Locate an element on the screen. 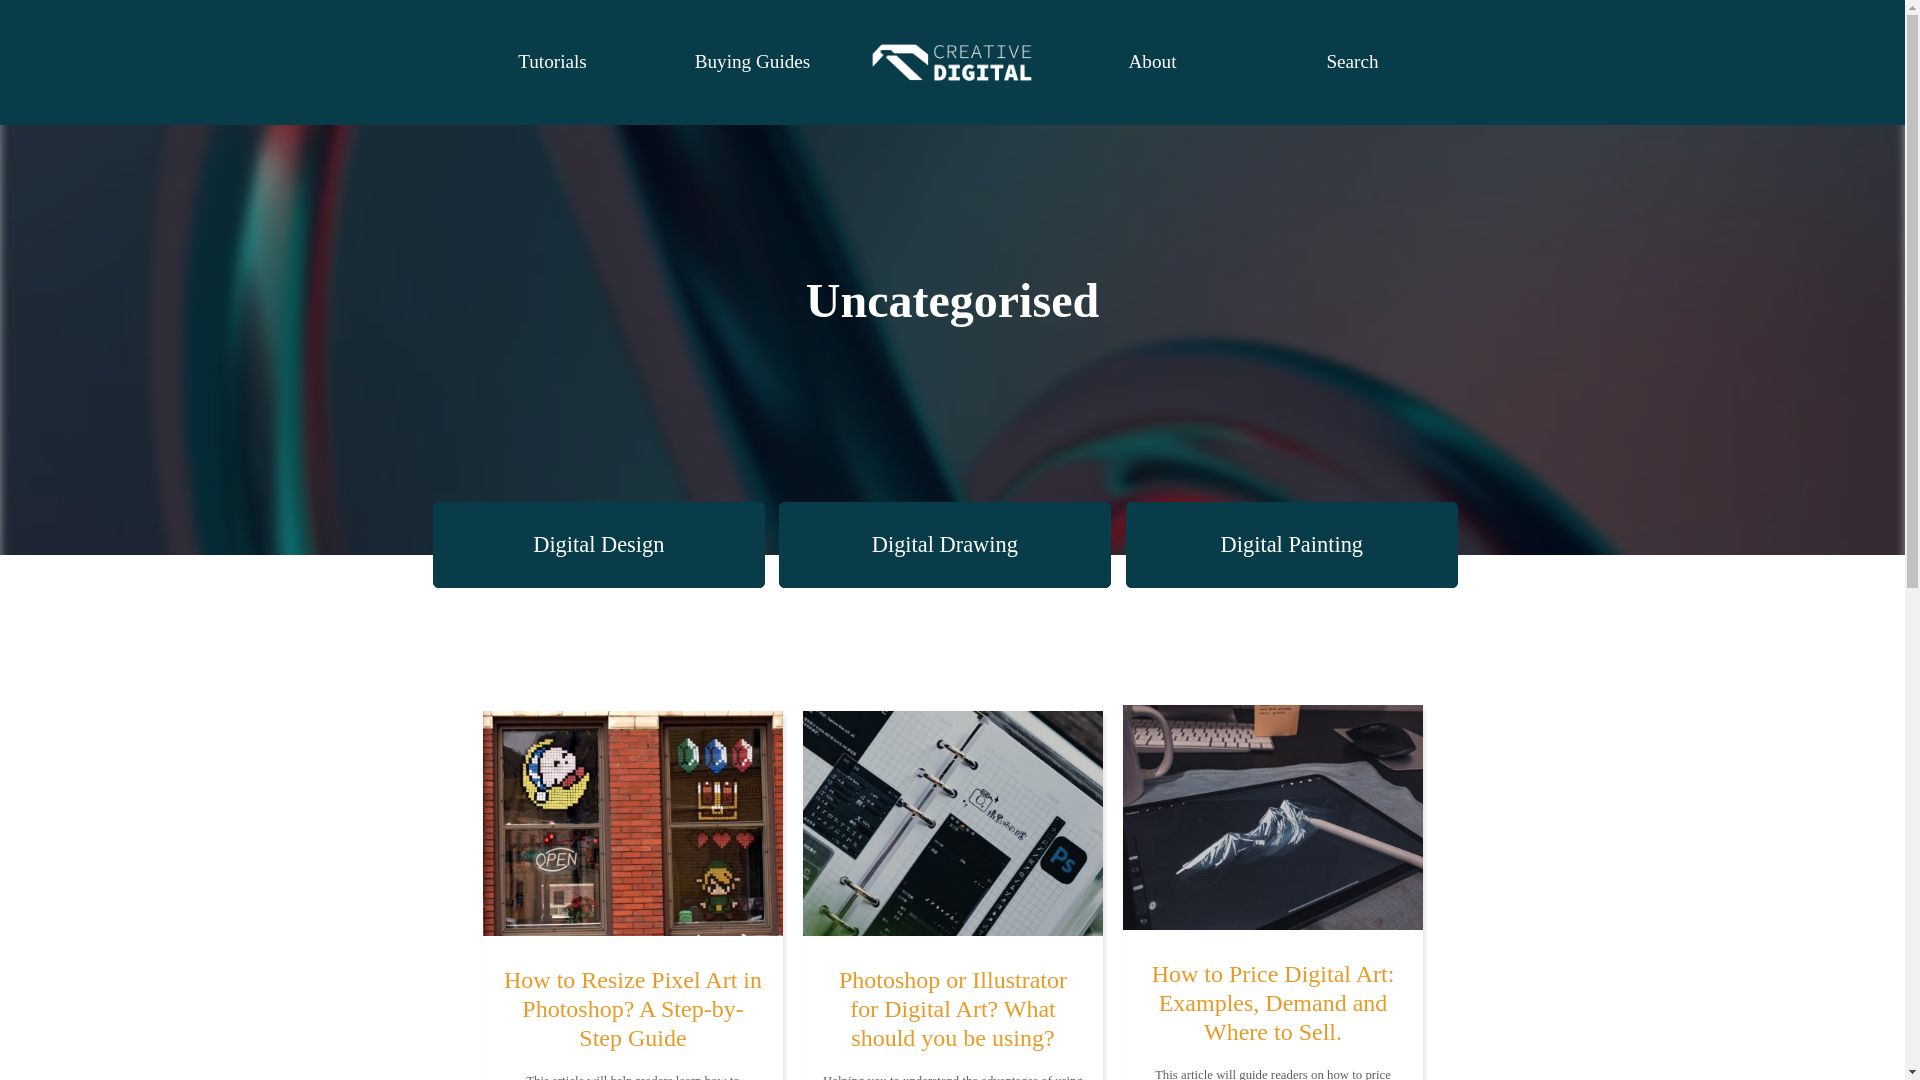  Creative Digital Logo is located at coordinates (952, 62).